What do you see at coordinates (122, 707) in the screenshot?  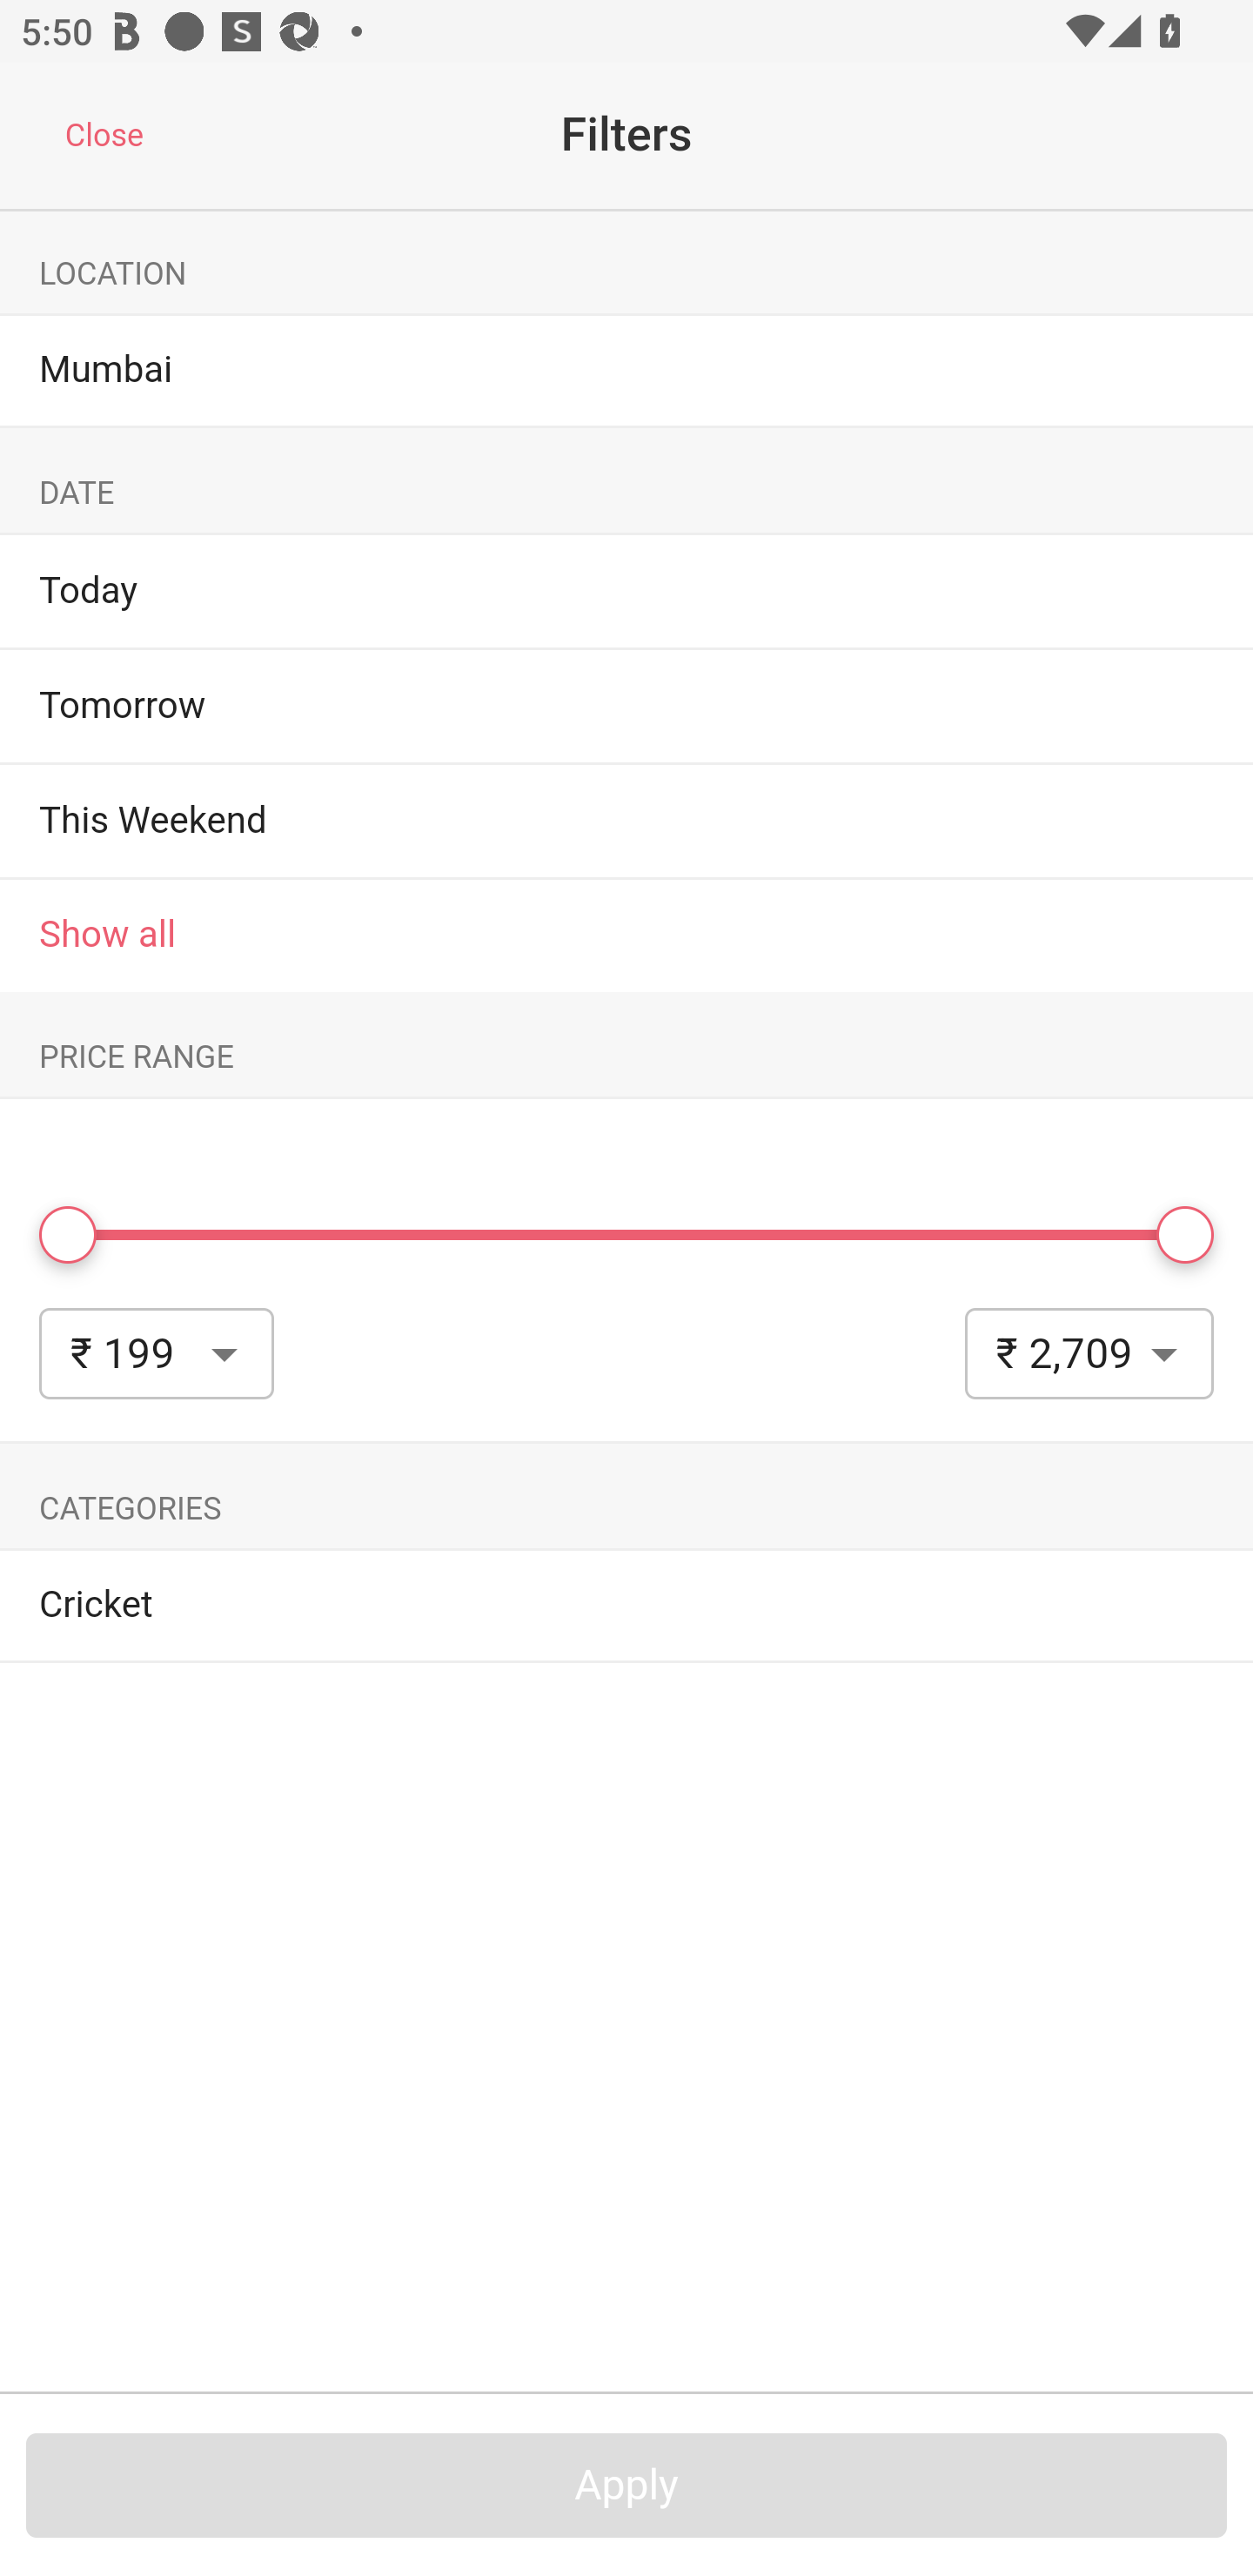 I see `Tomorrow` at bounding box center [122, 707].